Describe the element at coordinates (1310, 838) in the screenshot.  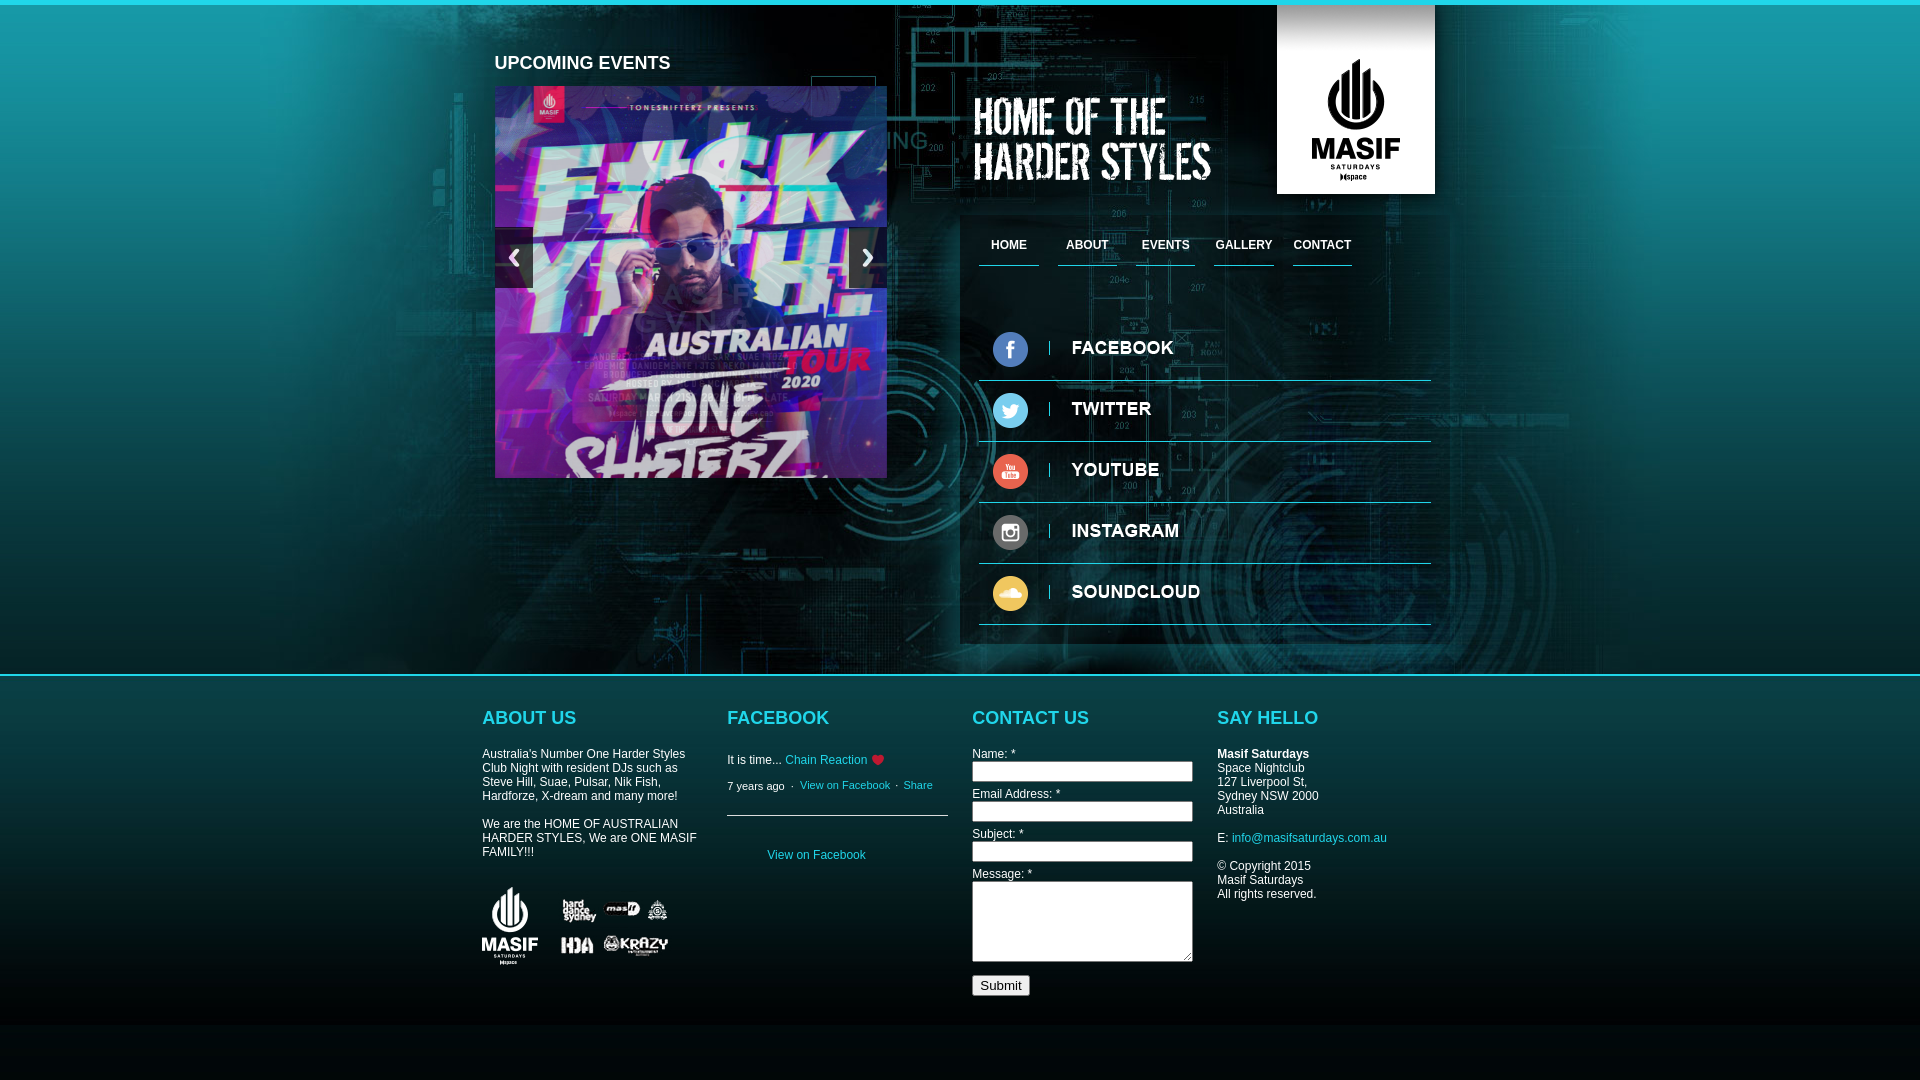
I see `info@masifsaturdays.com.au` at that location.